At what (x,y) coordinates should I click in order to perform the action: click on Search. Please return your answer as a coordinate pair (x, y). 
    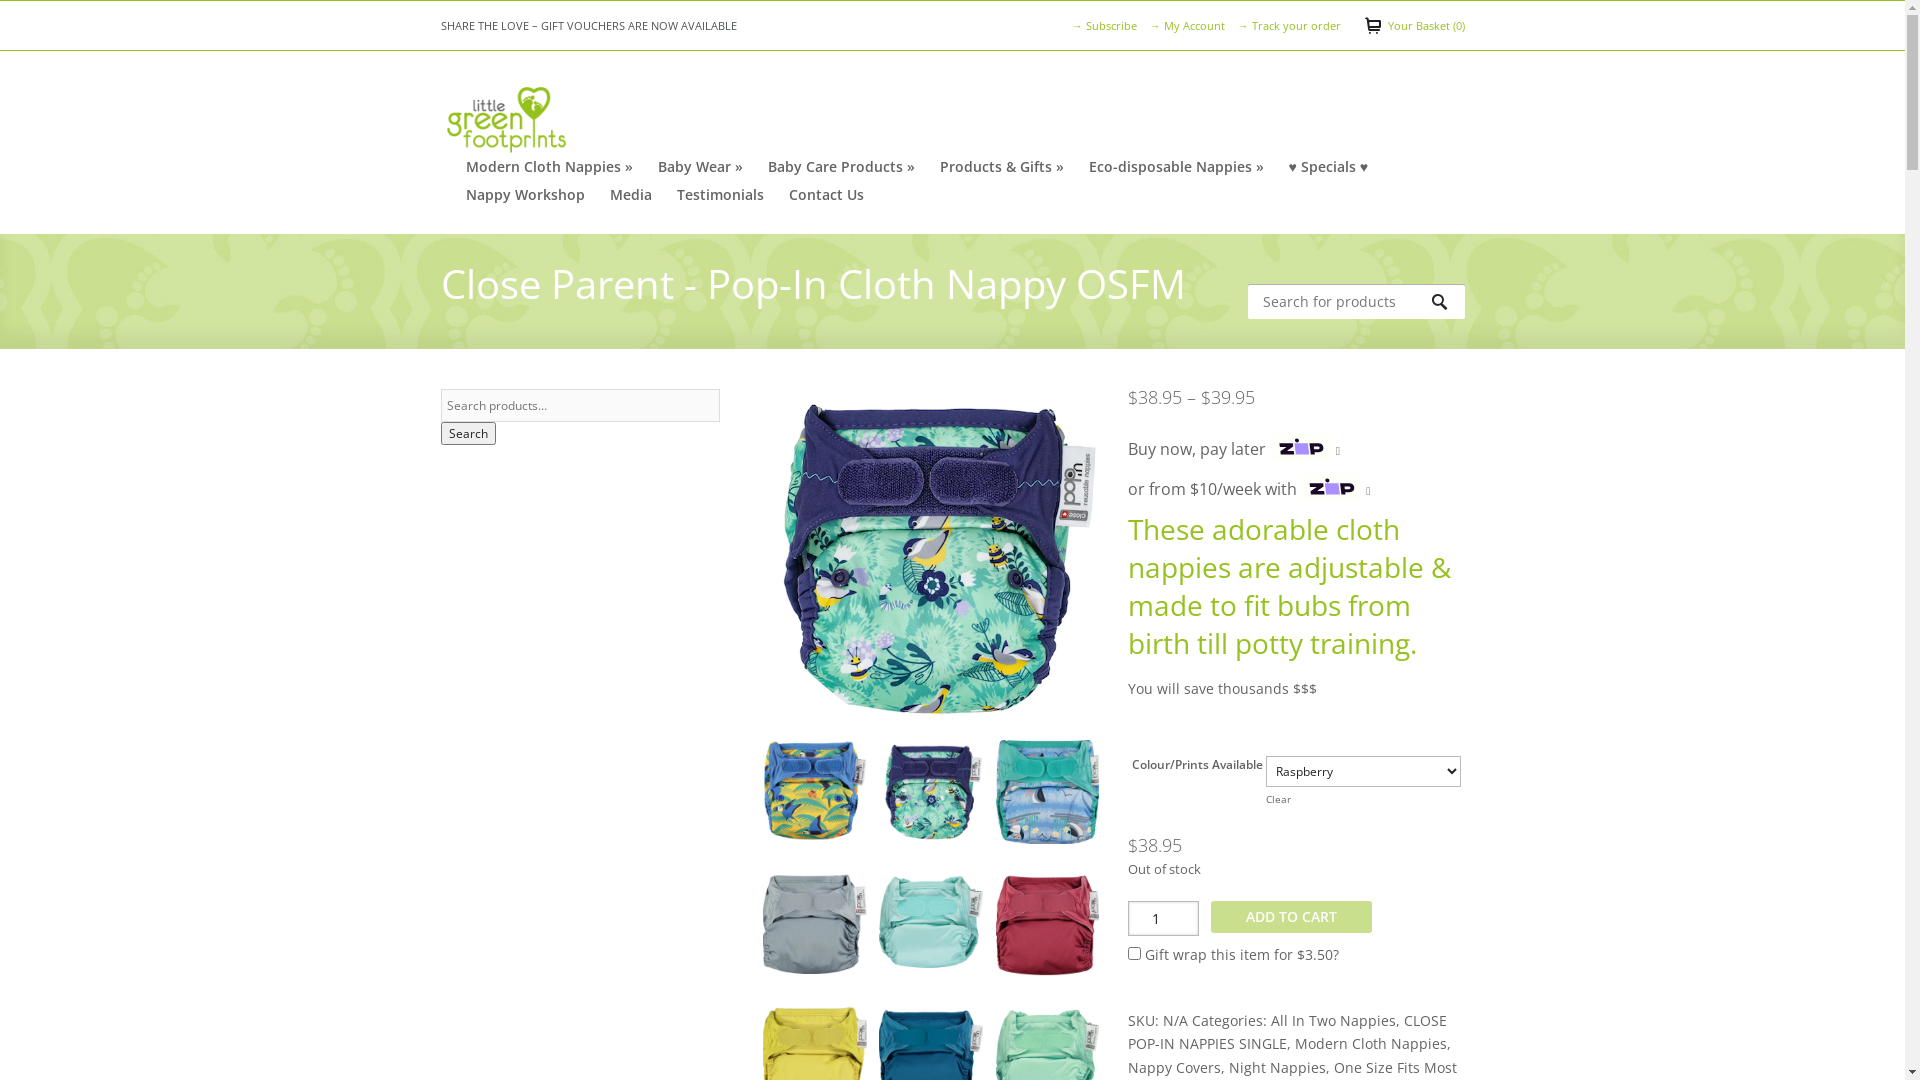
    Looking at the image, I should click on (1448, 302).